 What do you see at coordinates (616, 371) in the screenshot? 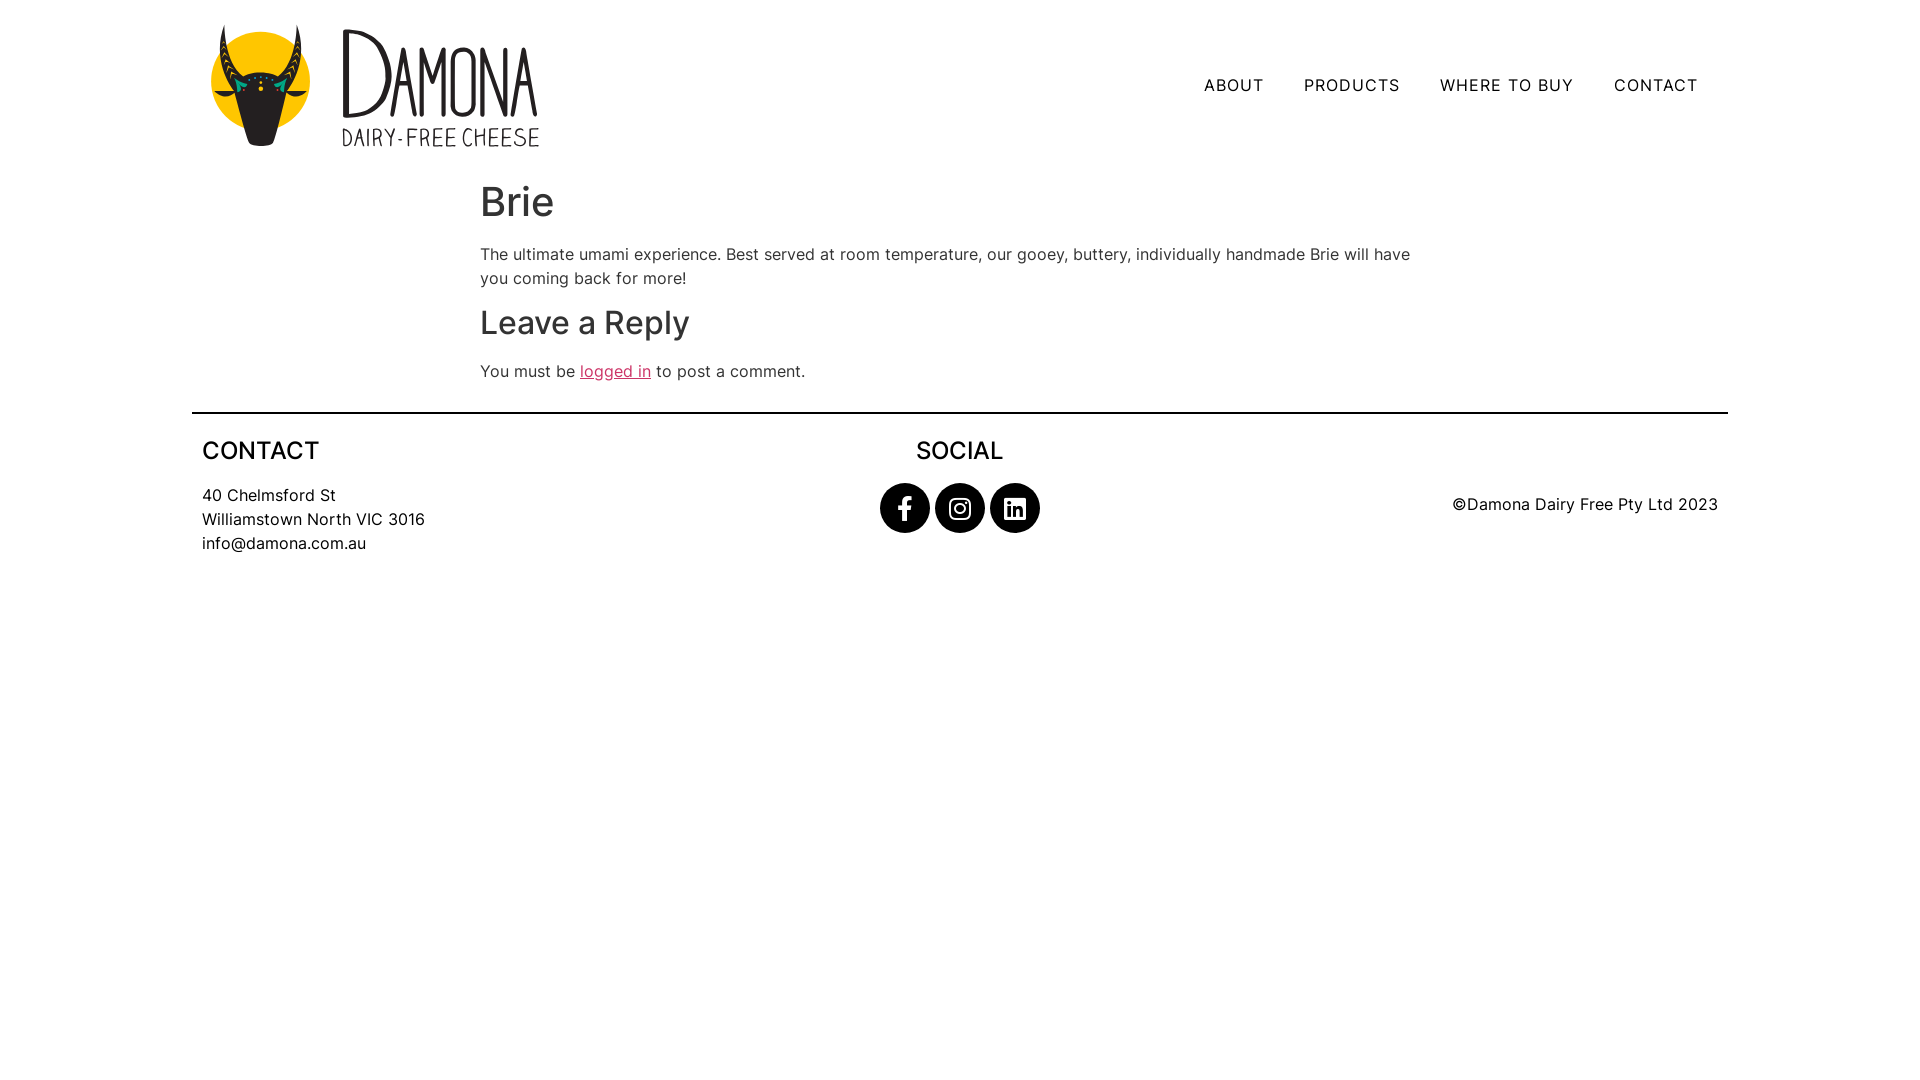
I see `logged in` at bounding box center [616, 371].